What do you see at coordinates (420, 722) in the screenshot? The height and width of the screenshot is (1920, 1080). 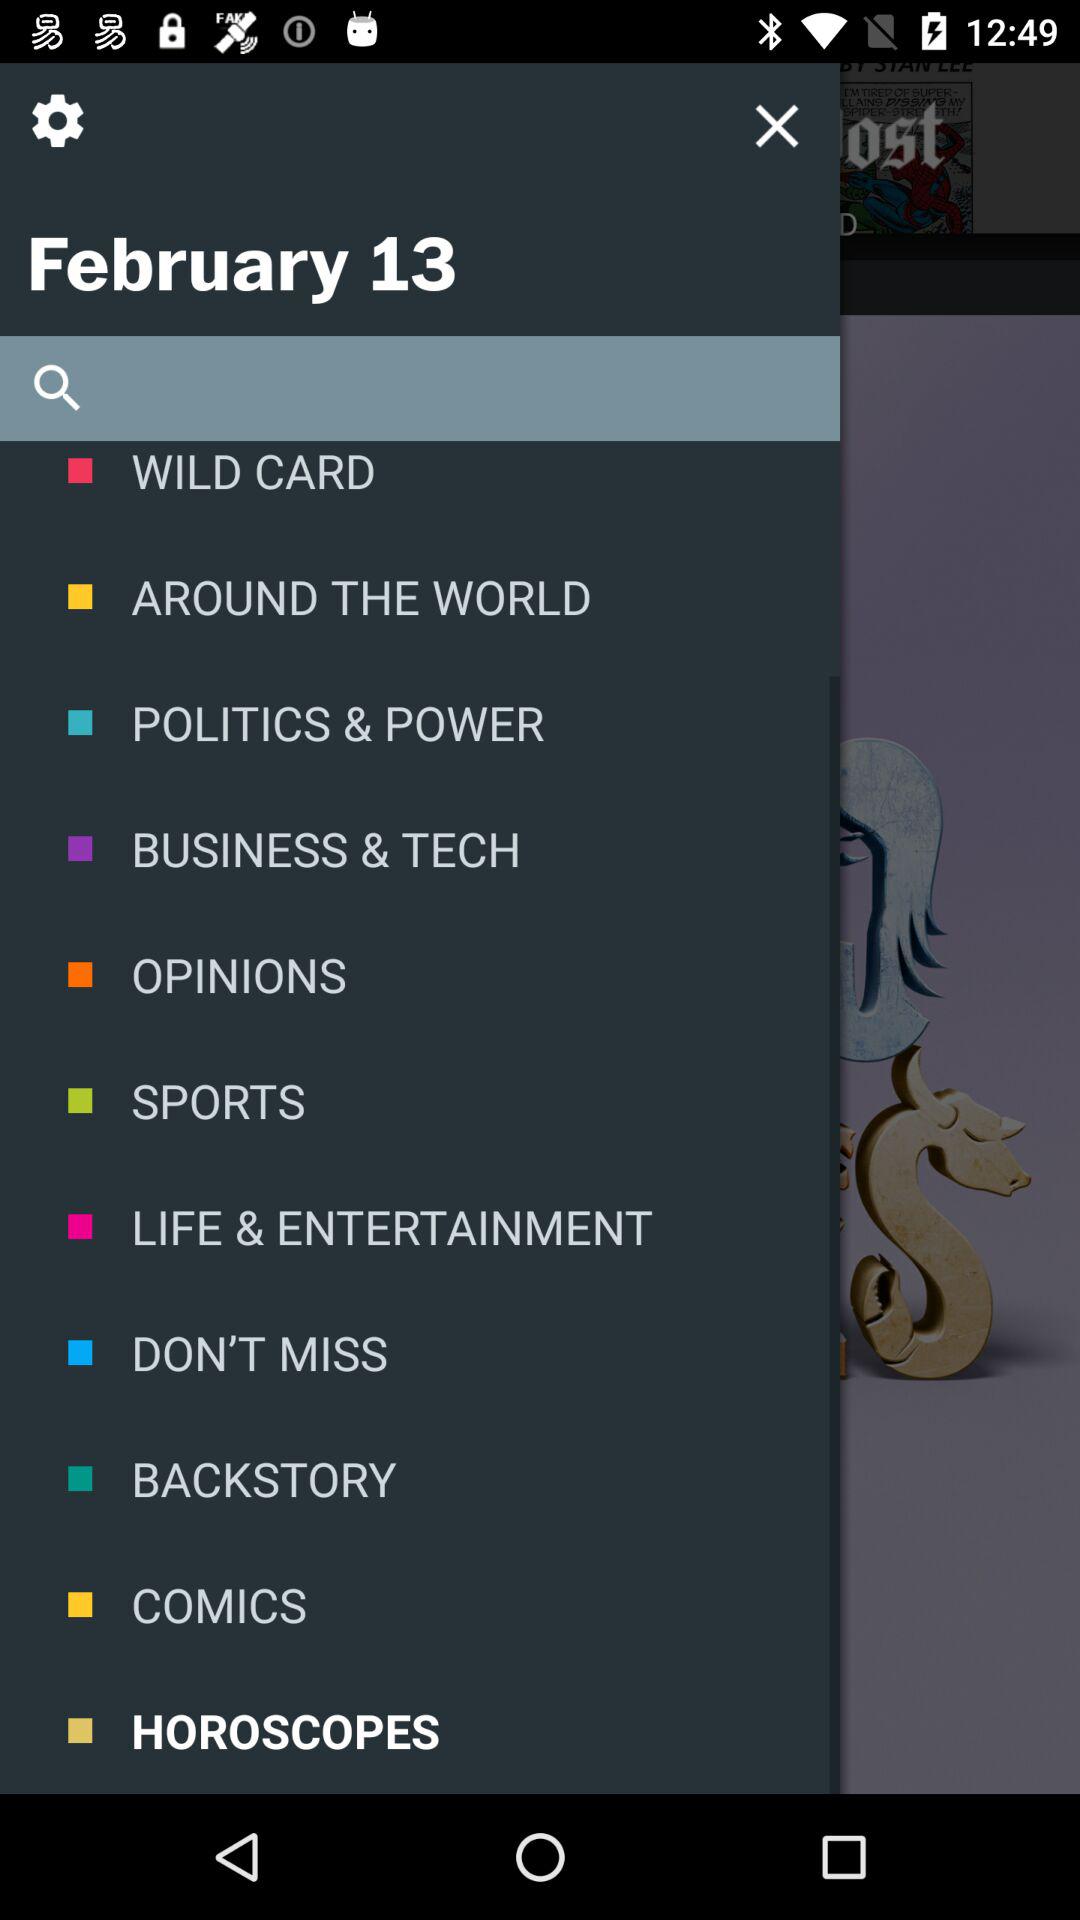 I see `select icon below the around the world icon` at bounding box center [420, 722].